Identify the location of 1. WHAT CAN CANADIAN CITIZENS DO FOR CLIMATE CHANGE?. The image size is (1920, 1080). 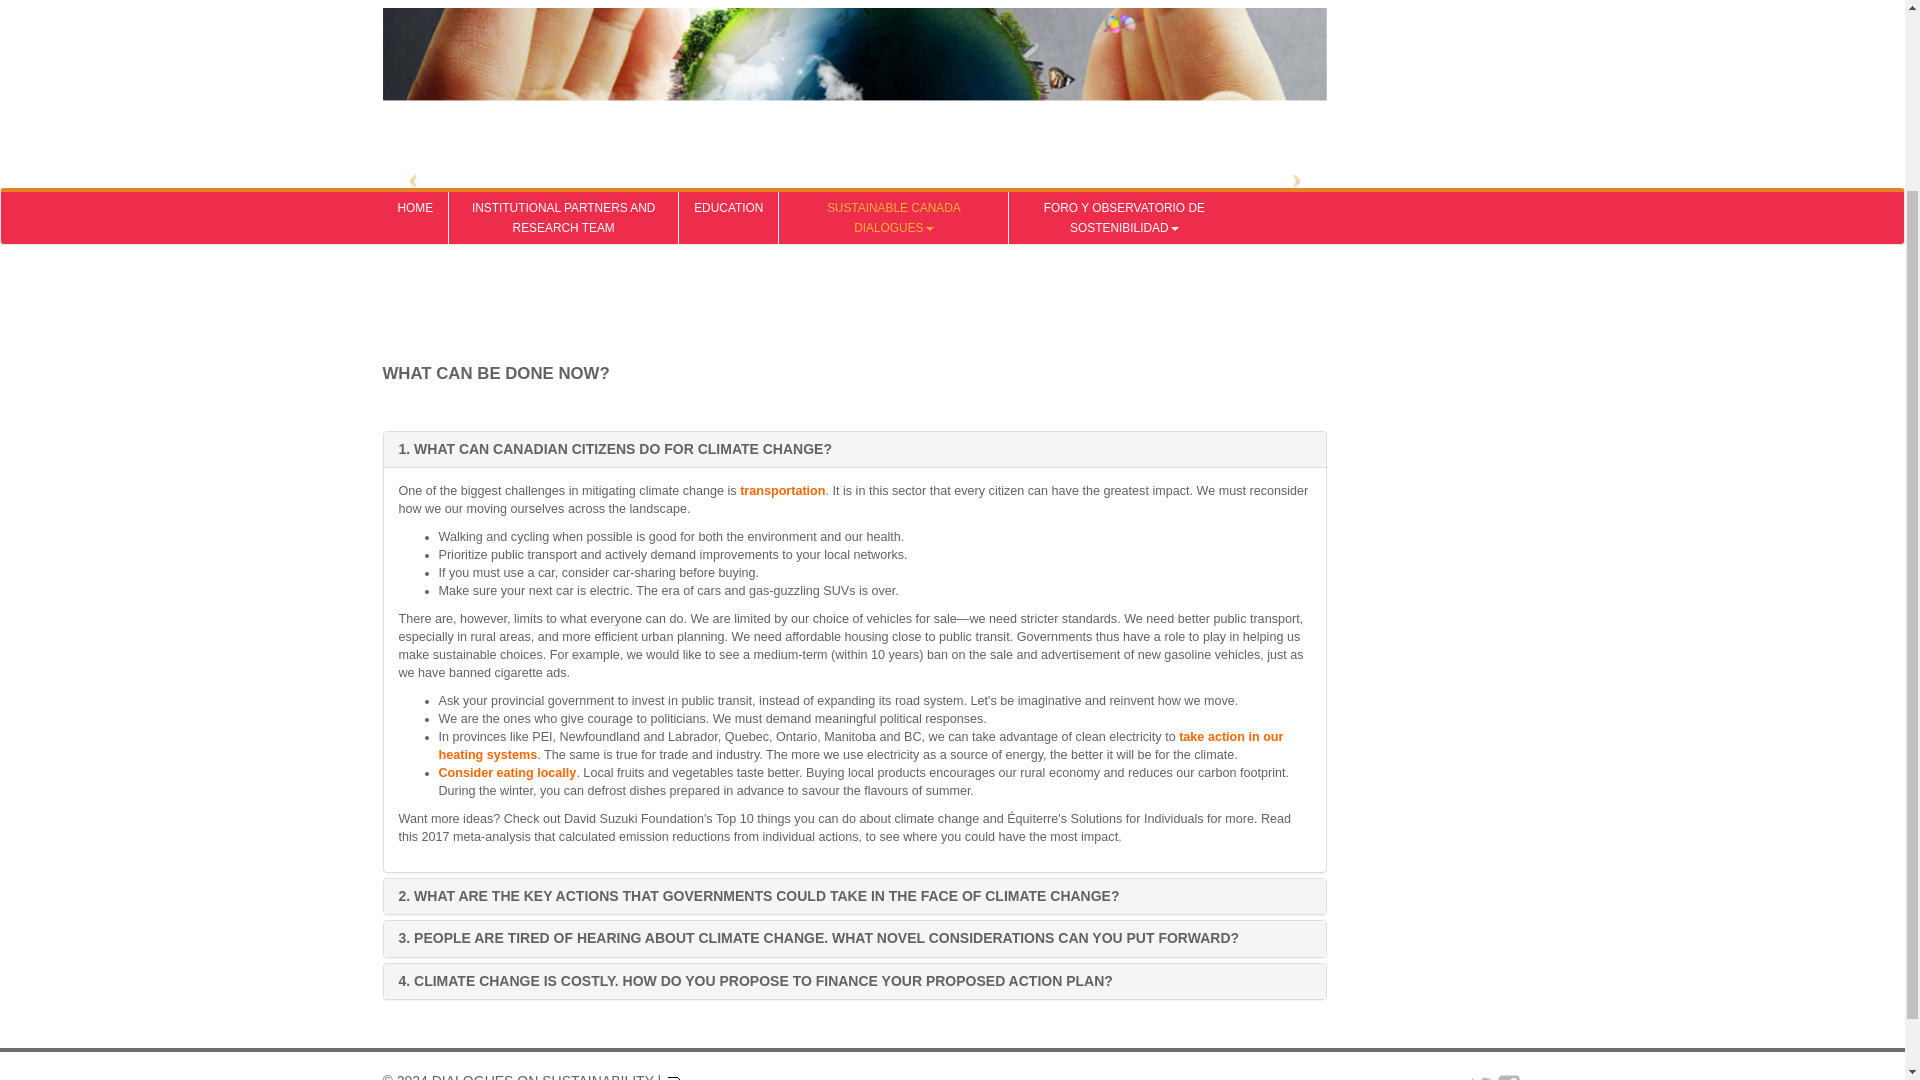
(614, 448).